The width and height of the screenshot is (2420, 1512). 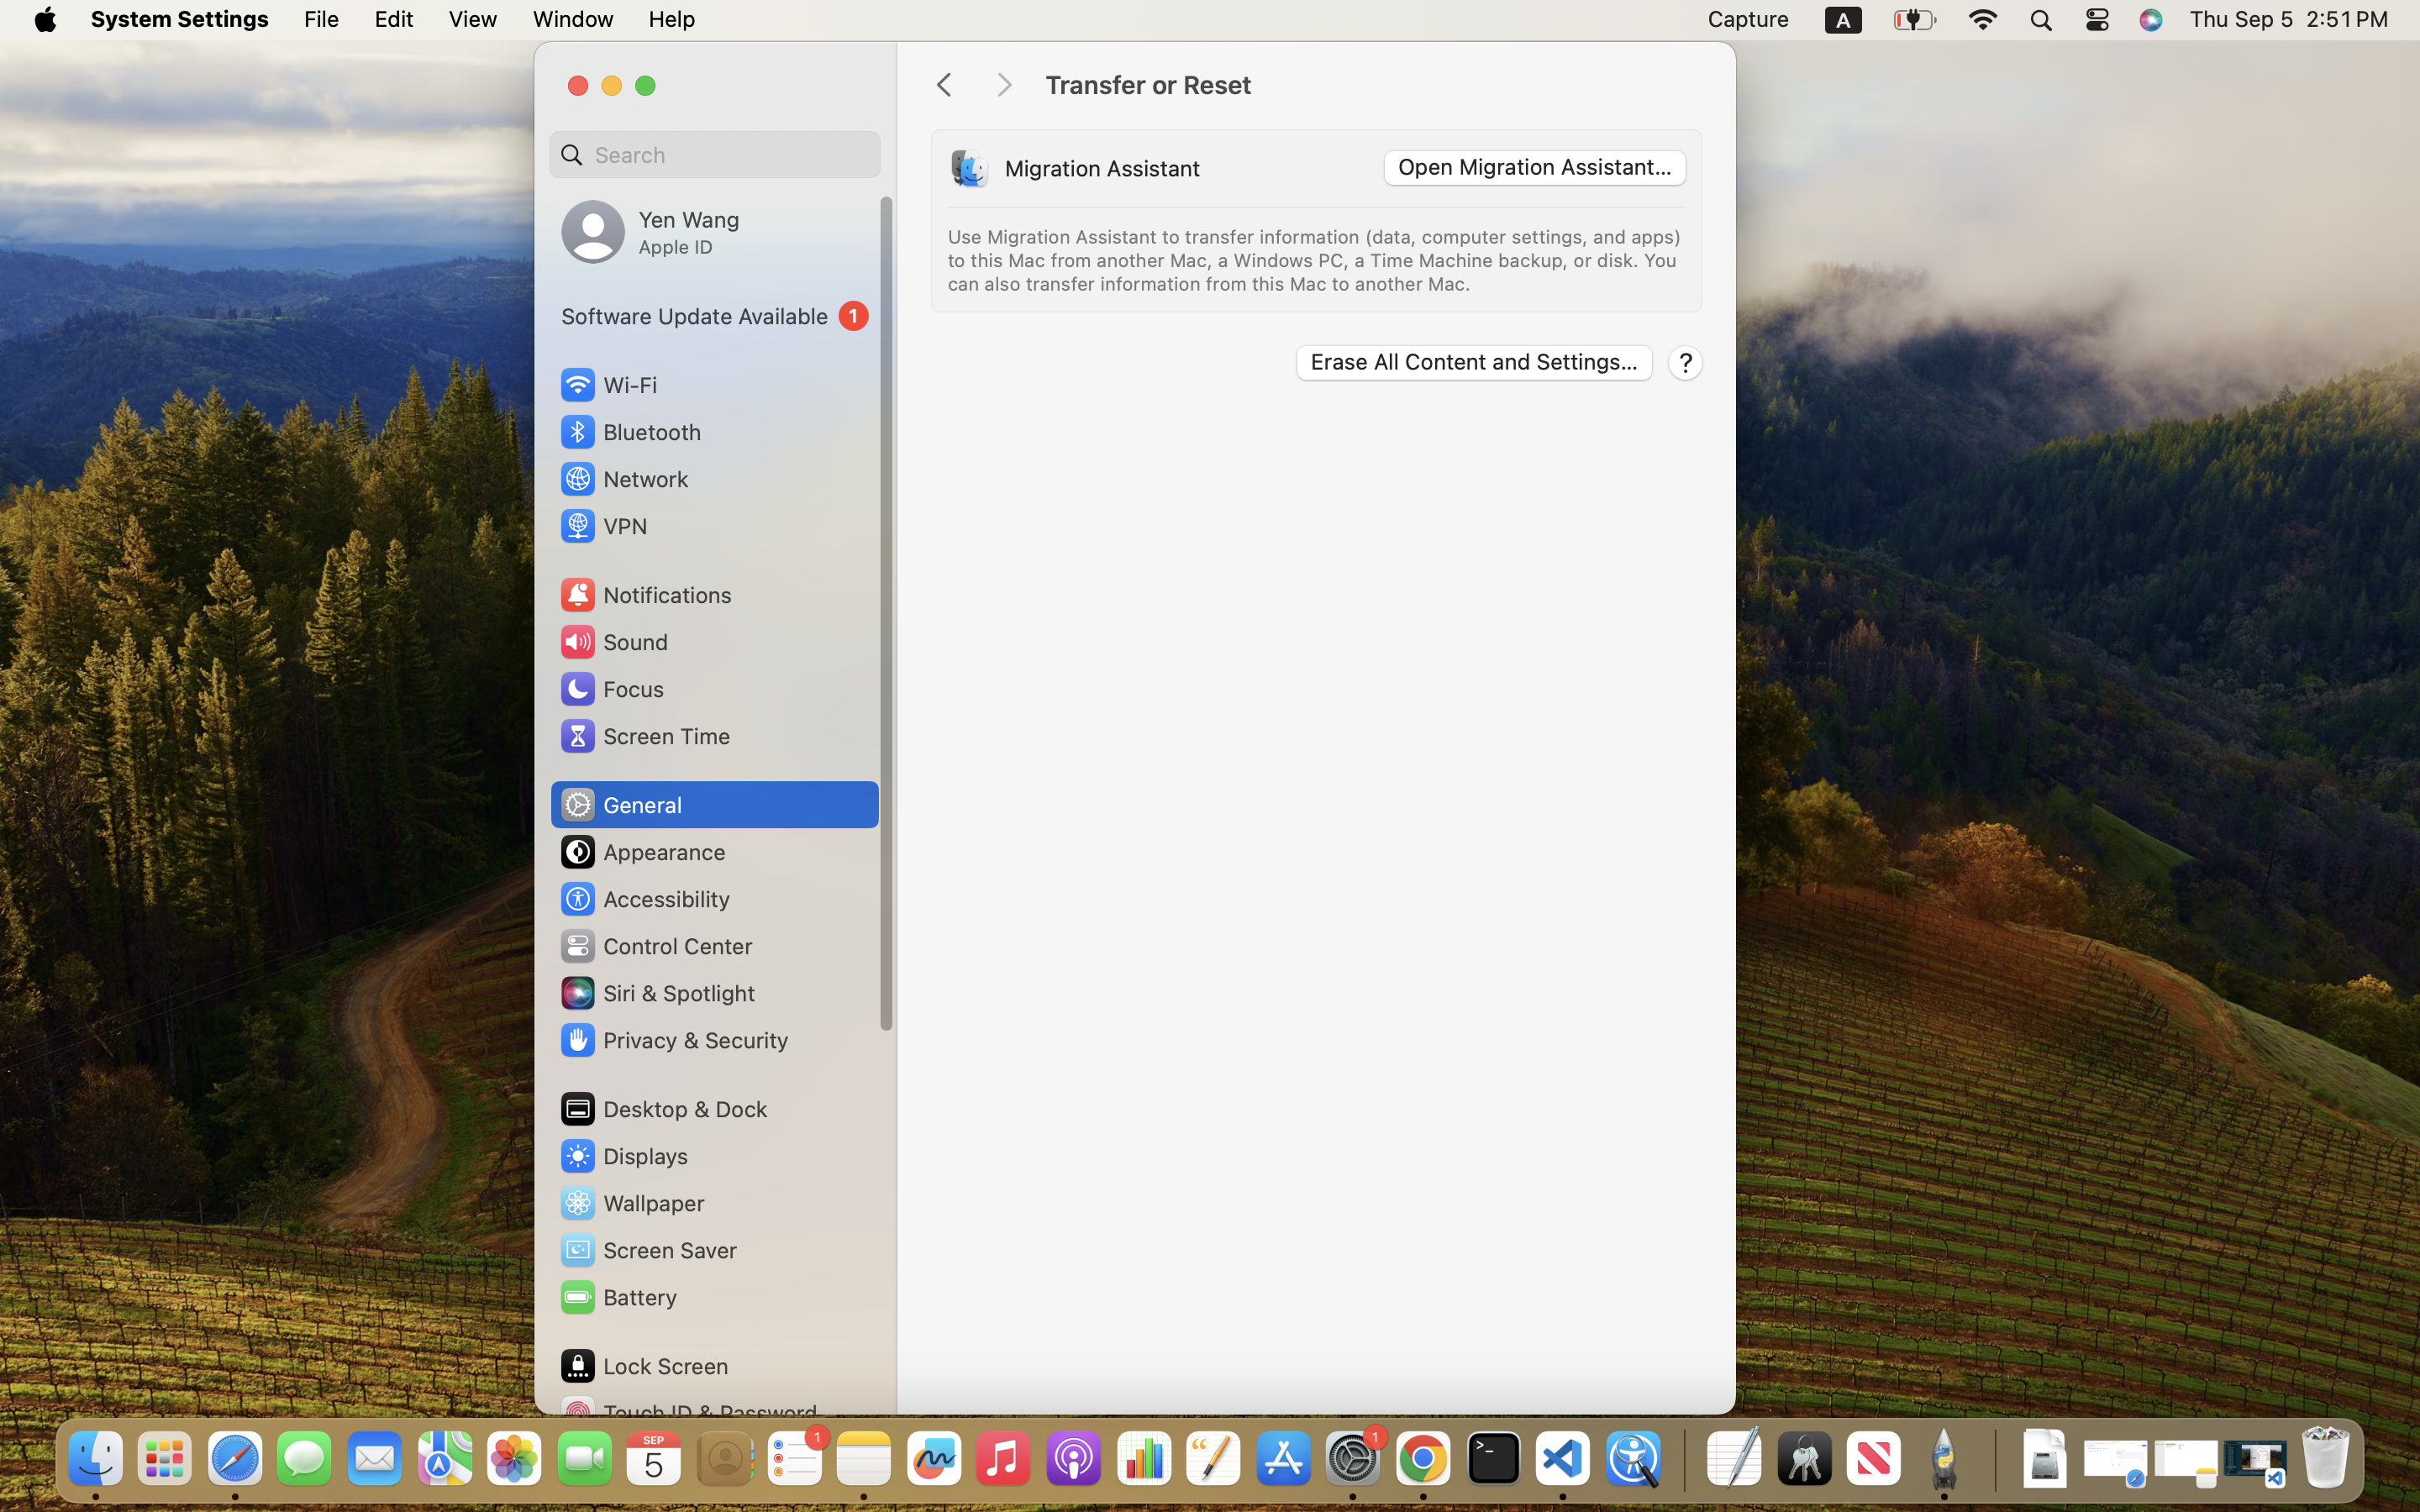 I want to click on Focus, so click(x=611, y=689).